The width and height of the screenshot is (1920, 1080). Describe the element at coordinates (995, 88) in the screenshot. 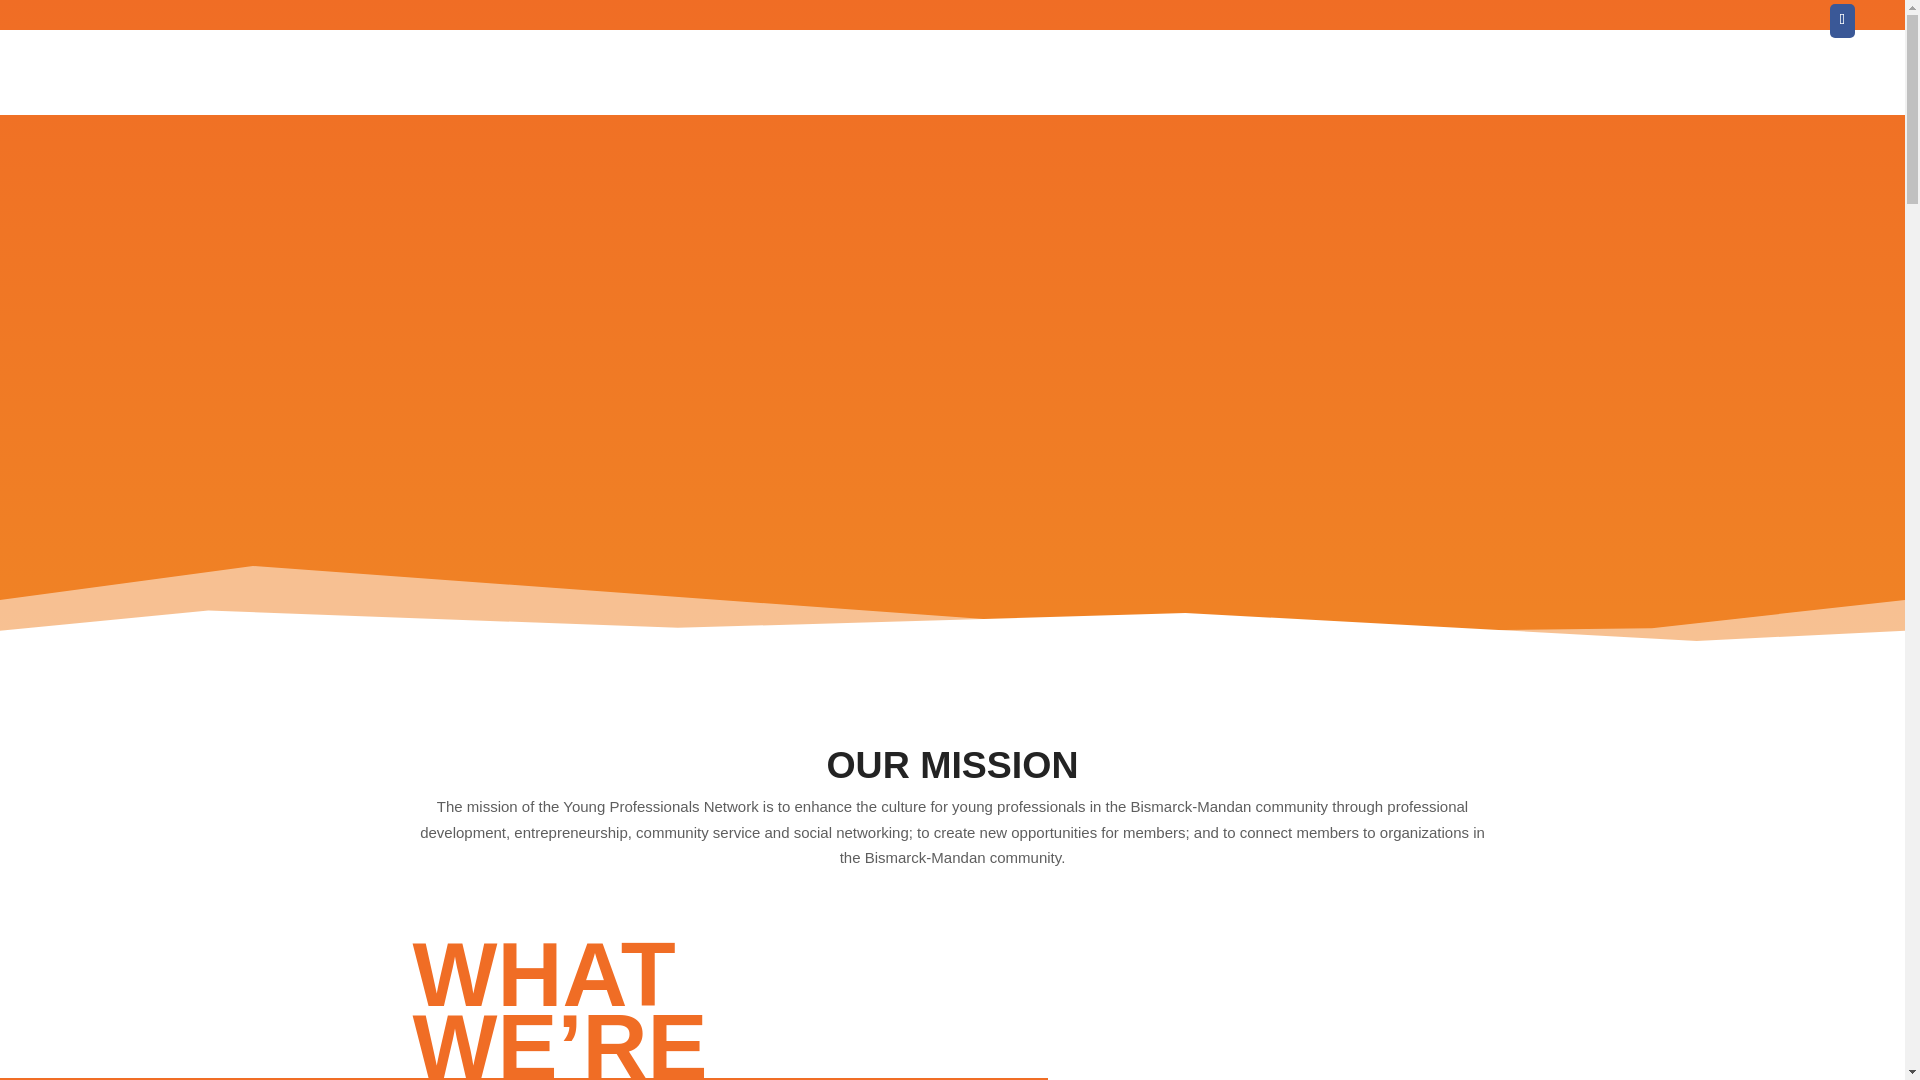

I see `EVENTS` at that location.